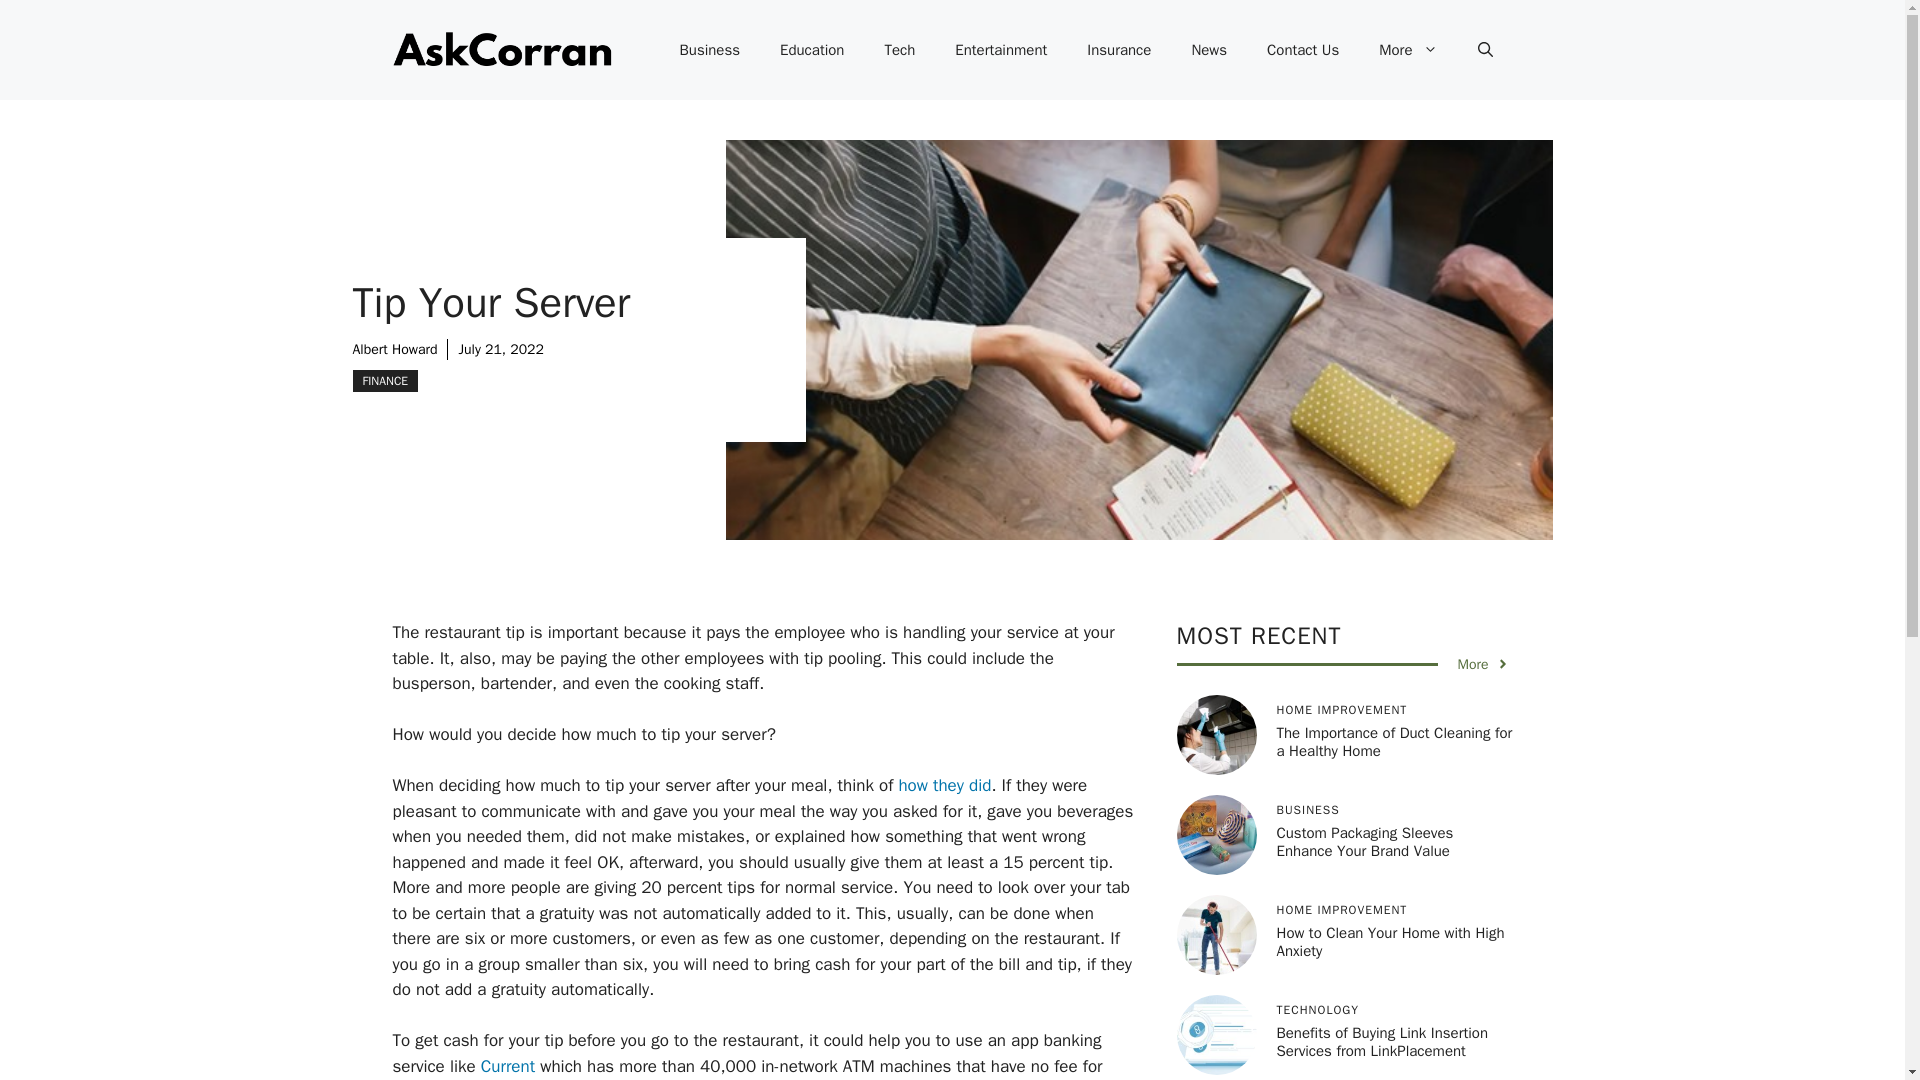 The image size is (1920, 1080). I want to click on The Importance of Duct Cleaning for a Healthy Home, so click(1394, 742).